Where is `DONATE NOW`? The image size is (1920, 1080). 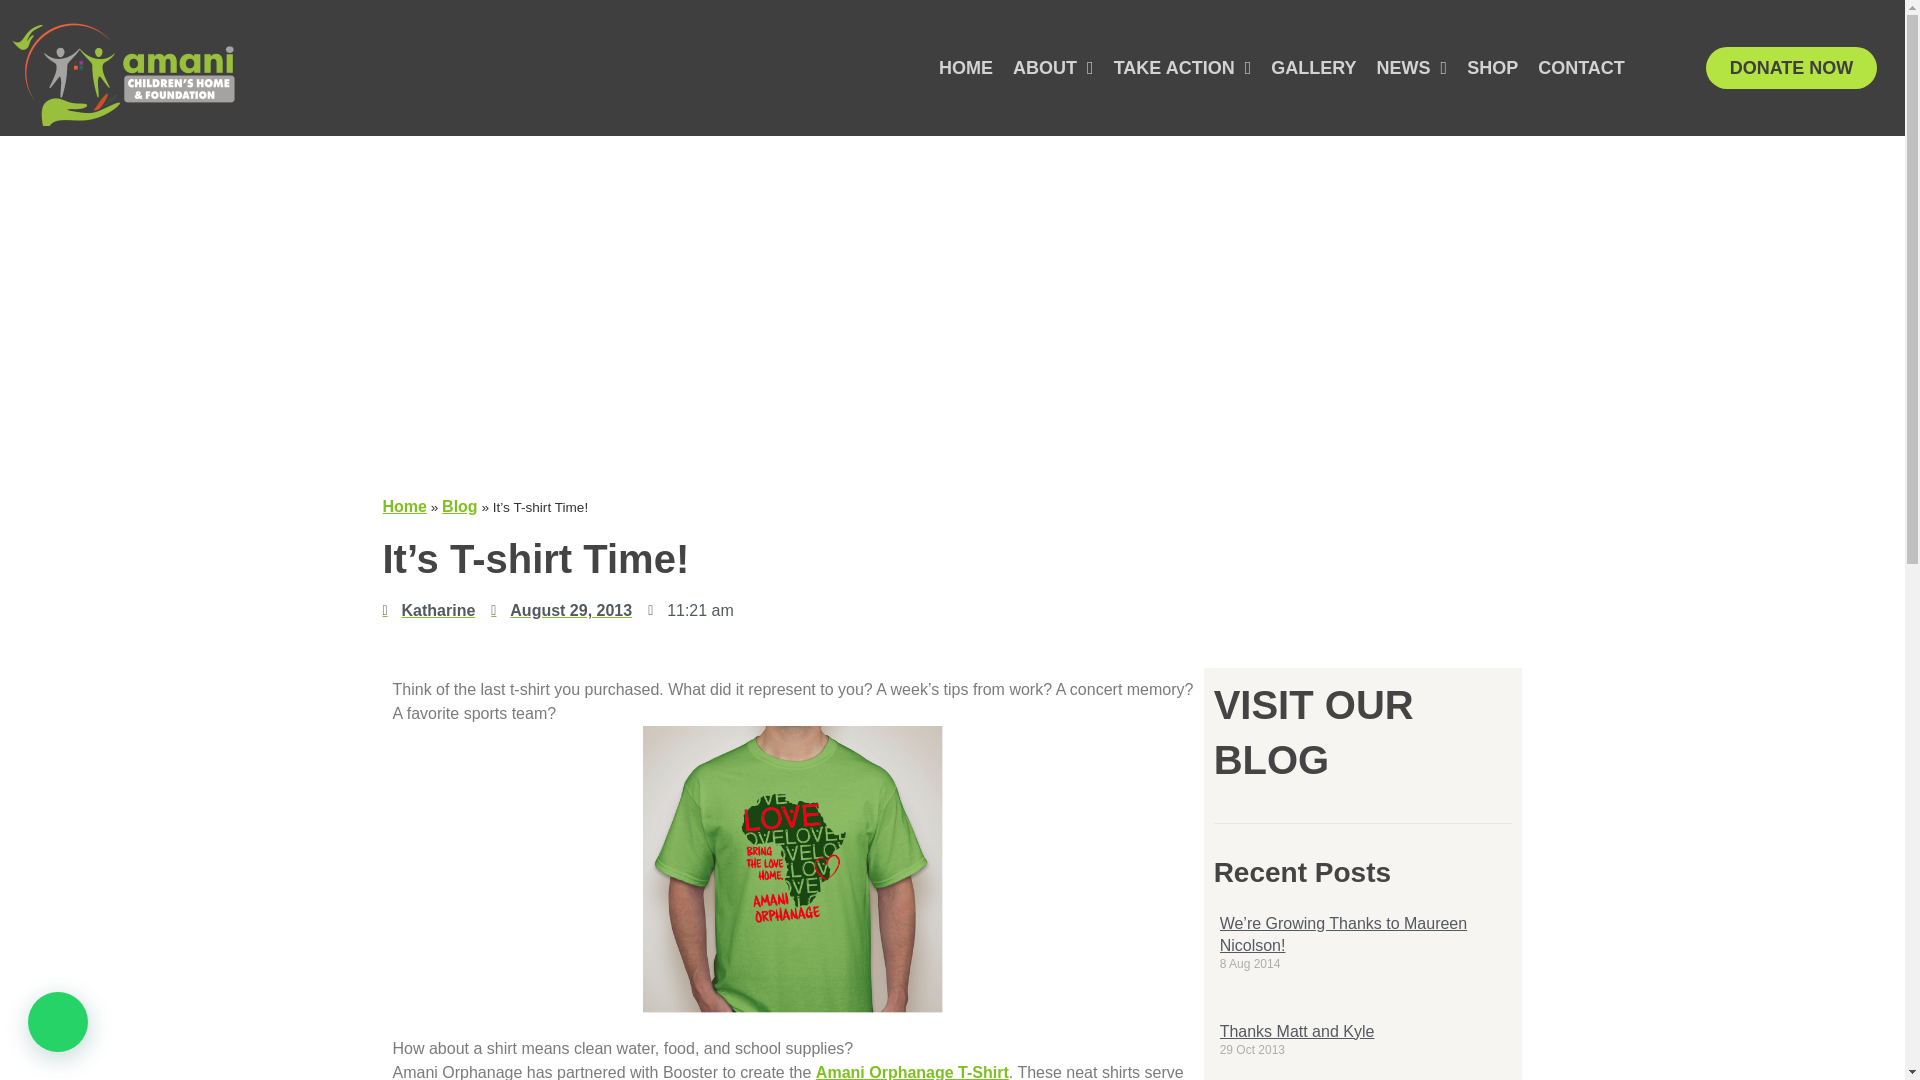
DONATE NOW is located at coordinates (1792, 68).